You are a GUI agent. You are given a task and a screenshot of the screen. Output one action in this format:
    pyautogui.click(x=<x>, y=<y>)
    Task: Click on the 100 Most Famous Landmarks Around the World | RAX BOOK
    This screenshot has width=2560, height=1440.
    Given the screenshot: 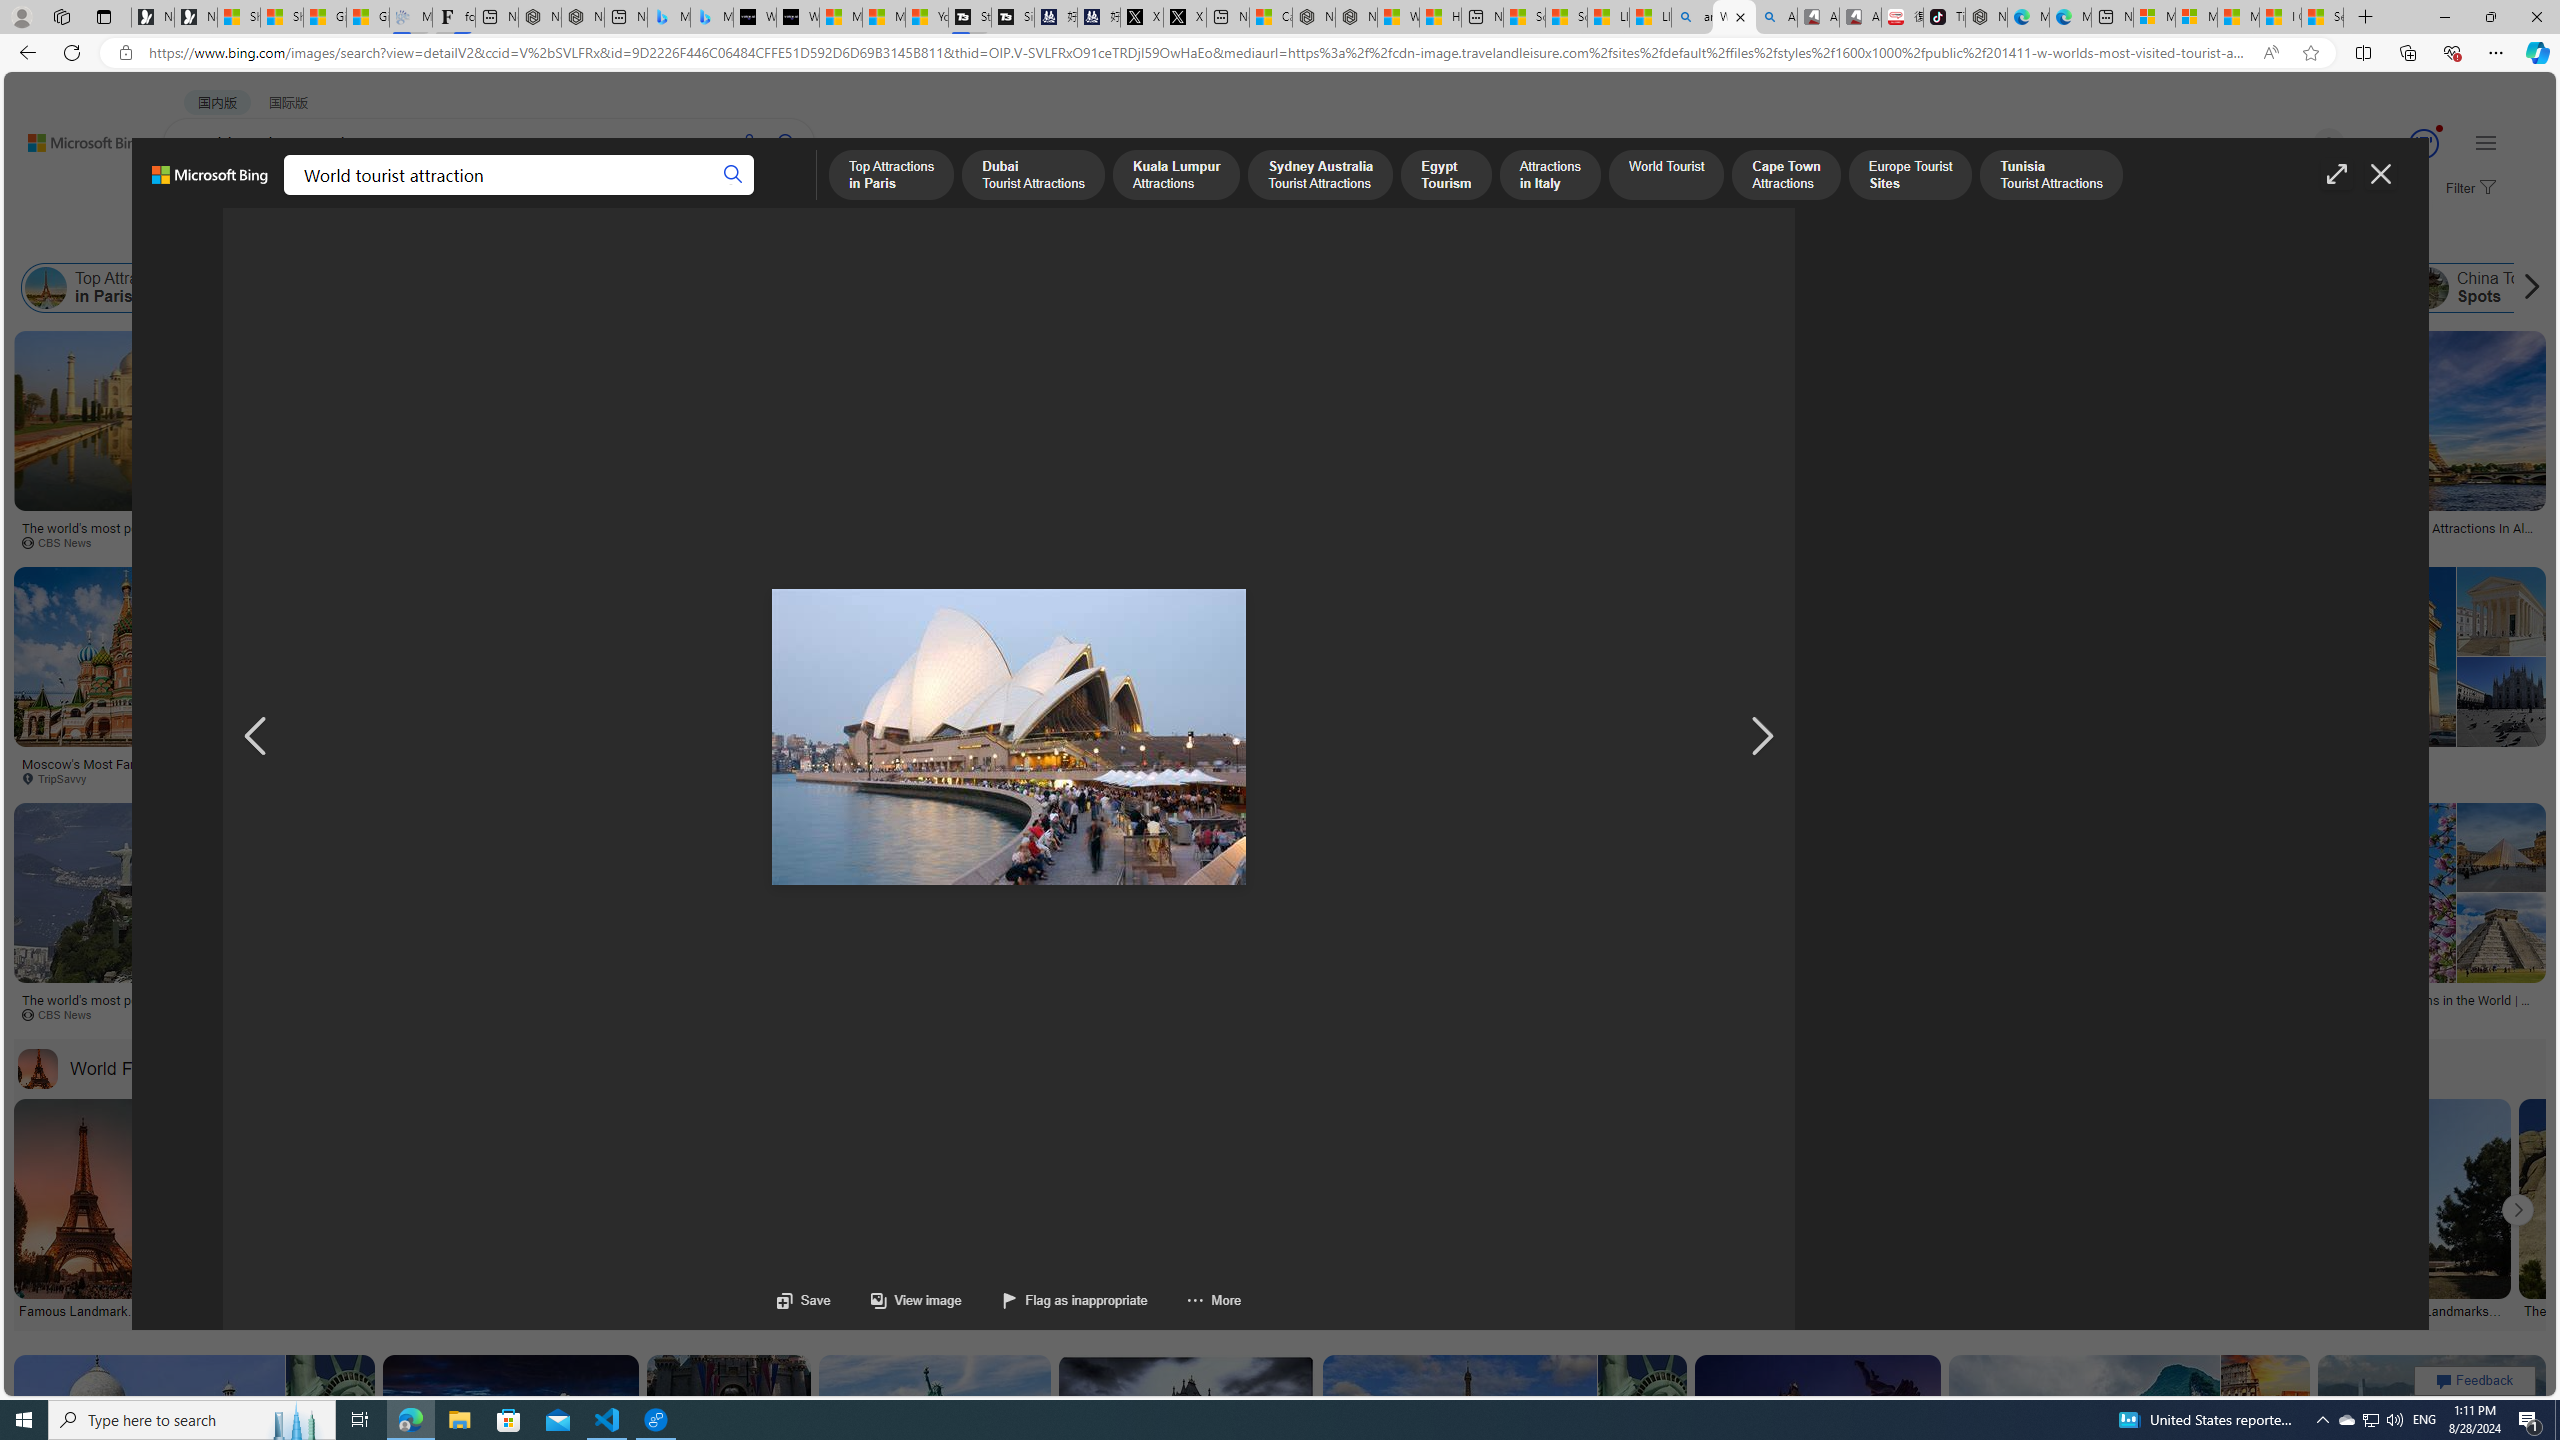 What is the action you would take?
    pyautogui.click(x=1441, y=1309)
    